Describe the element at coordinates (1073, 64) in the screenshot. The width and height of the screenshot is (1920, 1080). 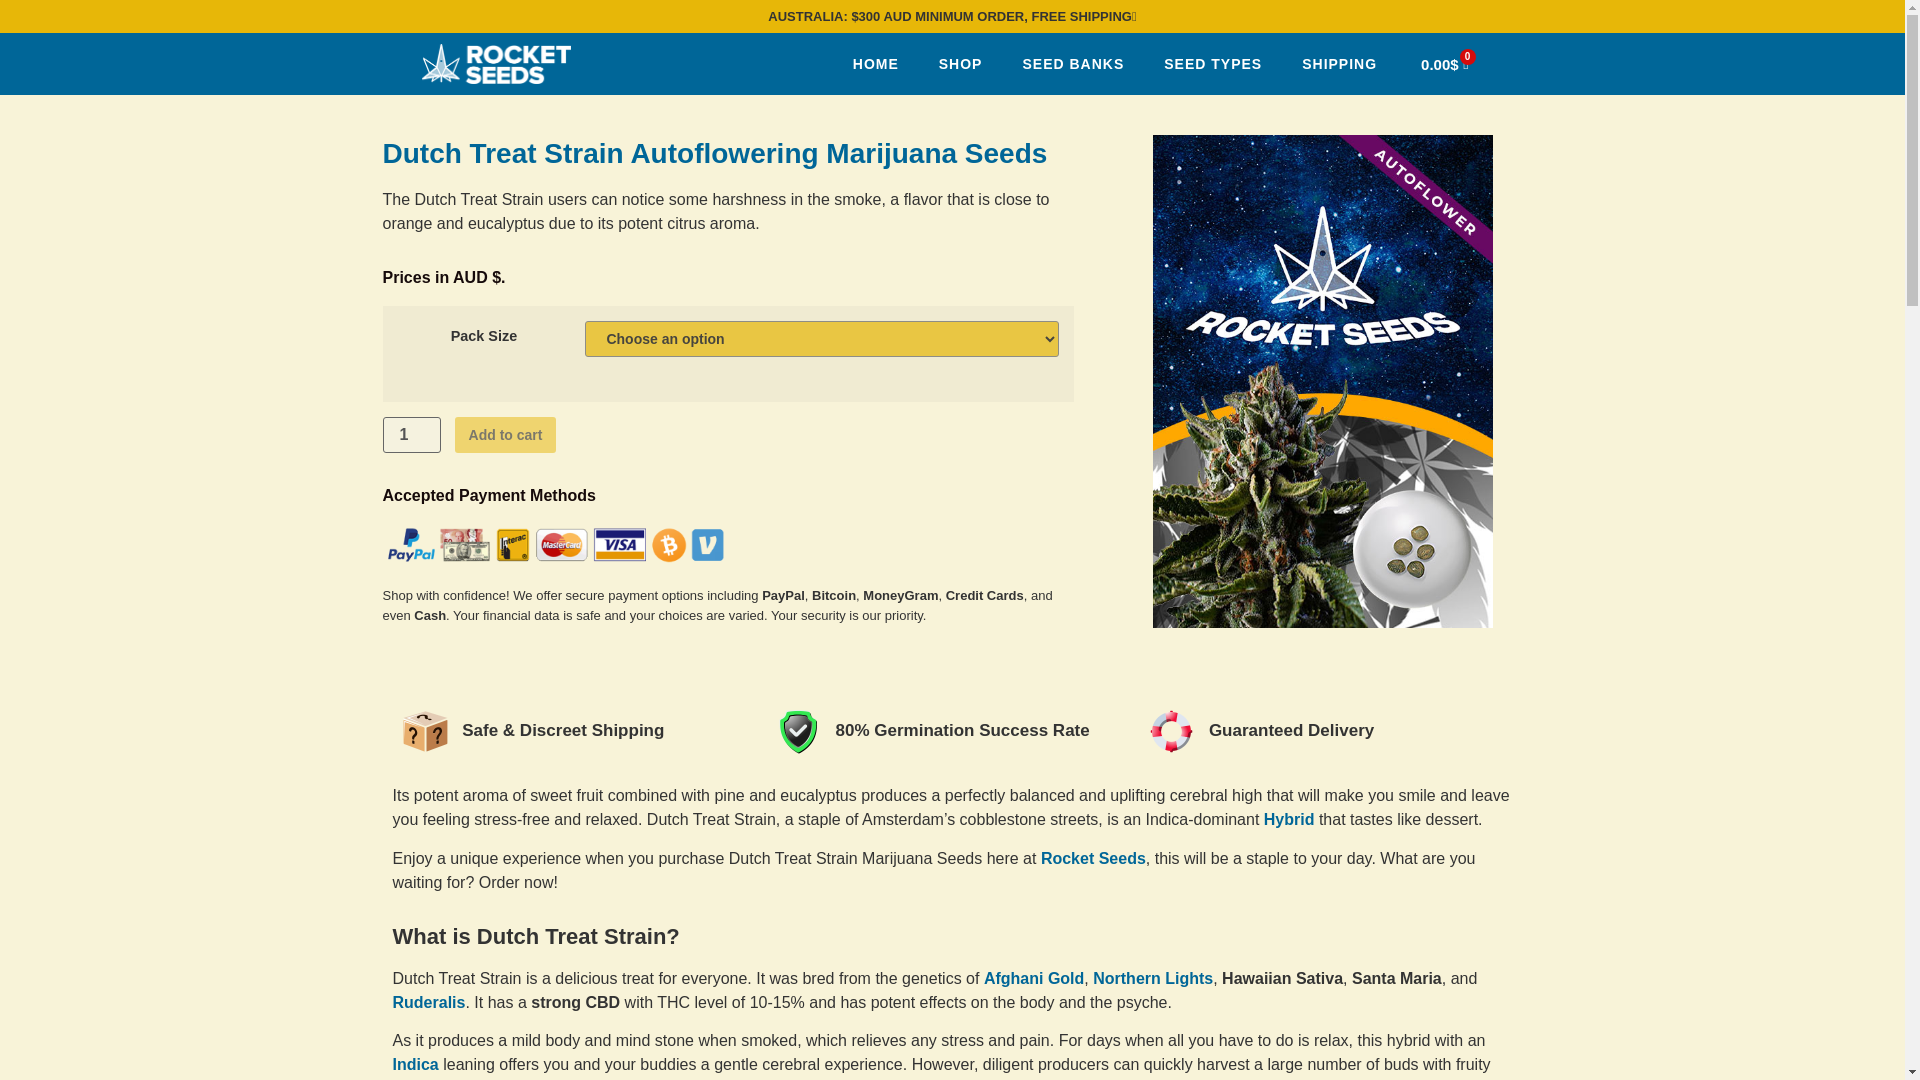
I see `SEED BANKS` at that location.